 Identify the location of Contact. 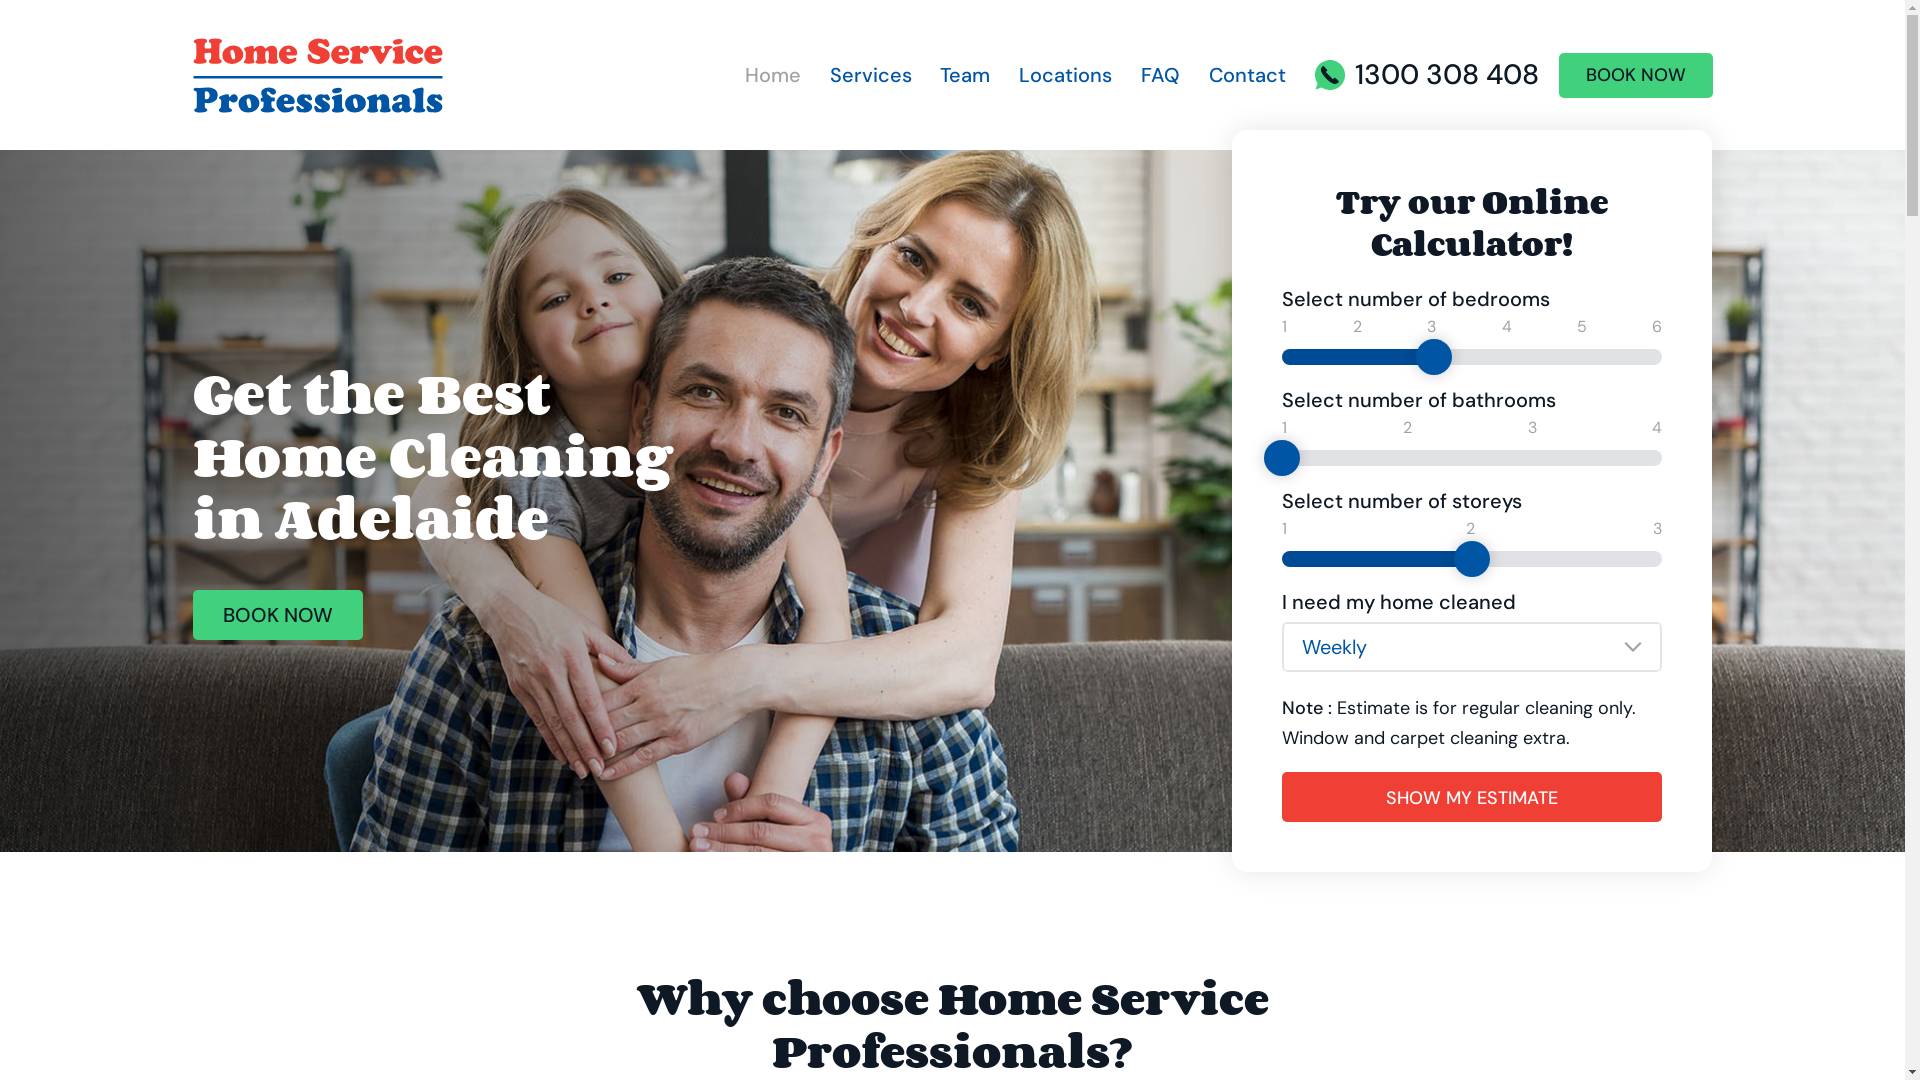
(1765, 577).